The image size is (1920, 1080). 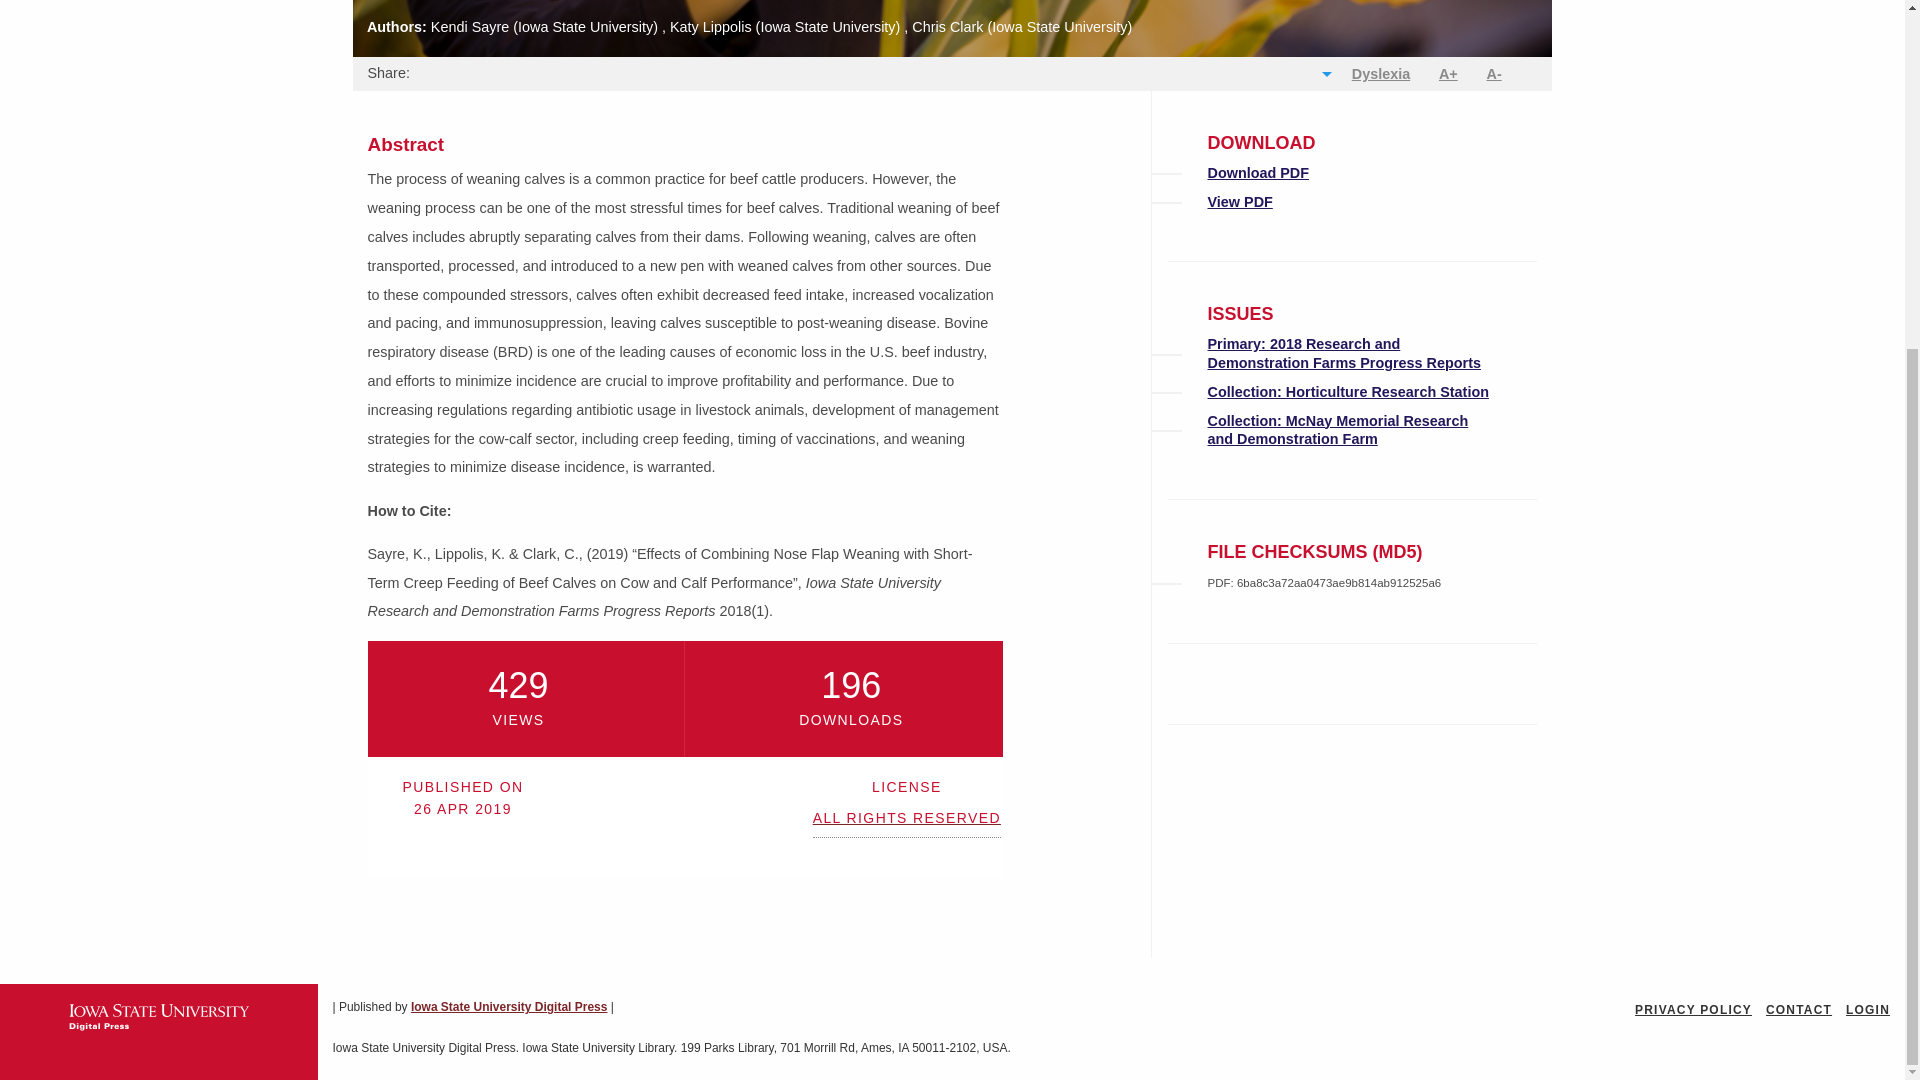 What do you see at coordinates (1693, 1010) in the screenshot?
I see `PRIVACY POLICY` at bounding box center [1693, 1010].